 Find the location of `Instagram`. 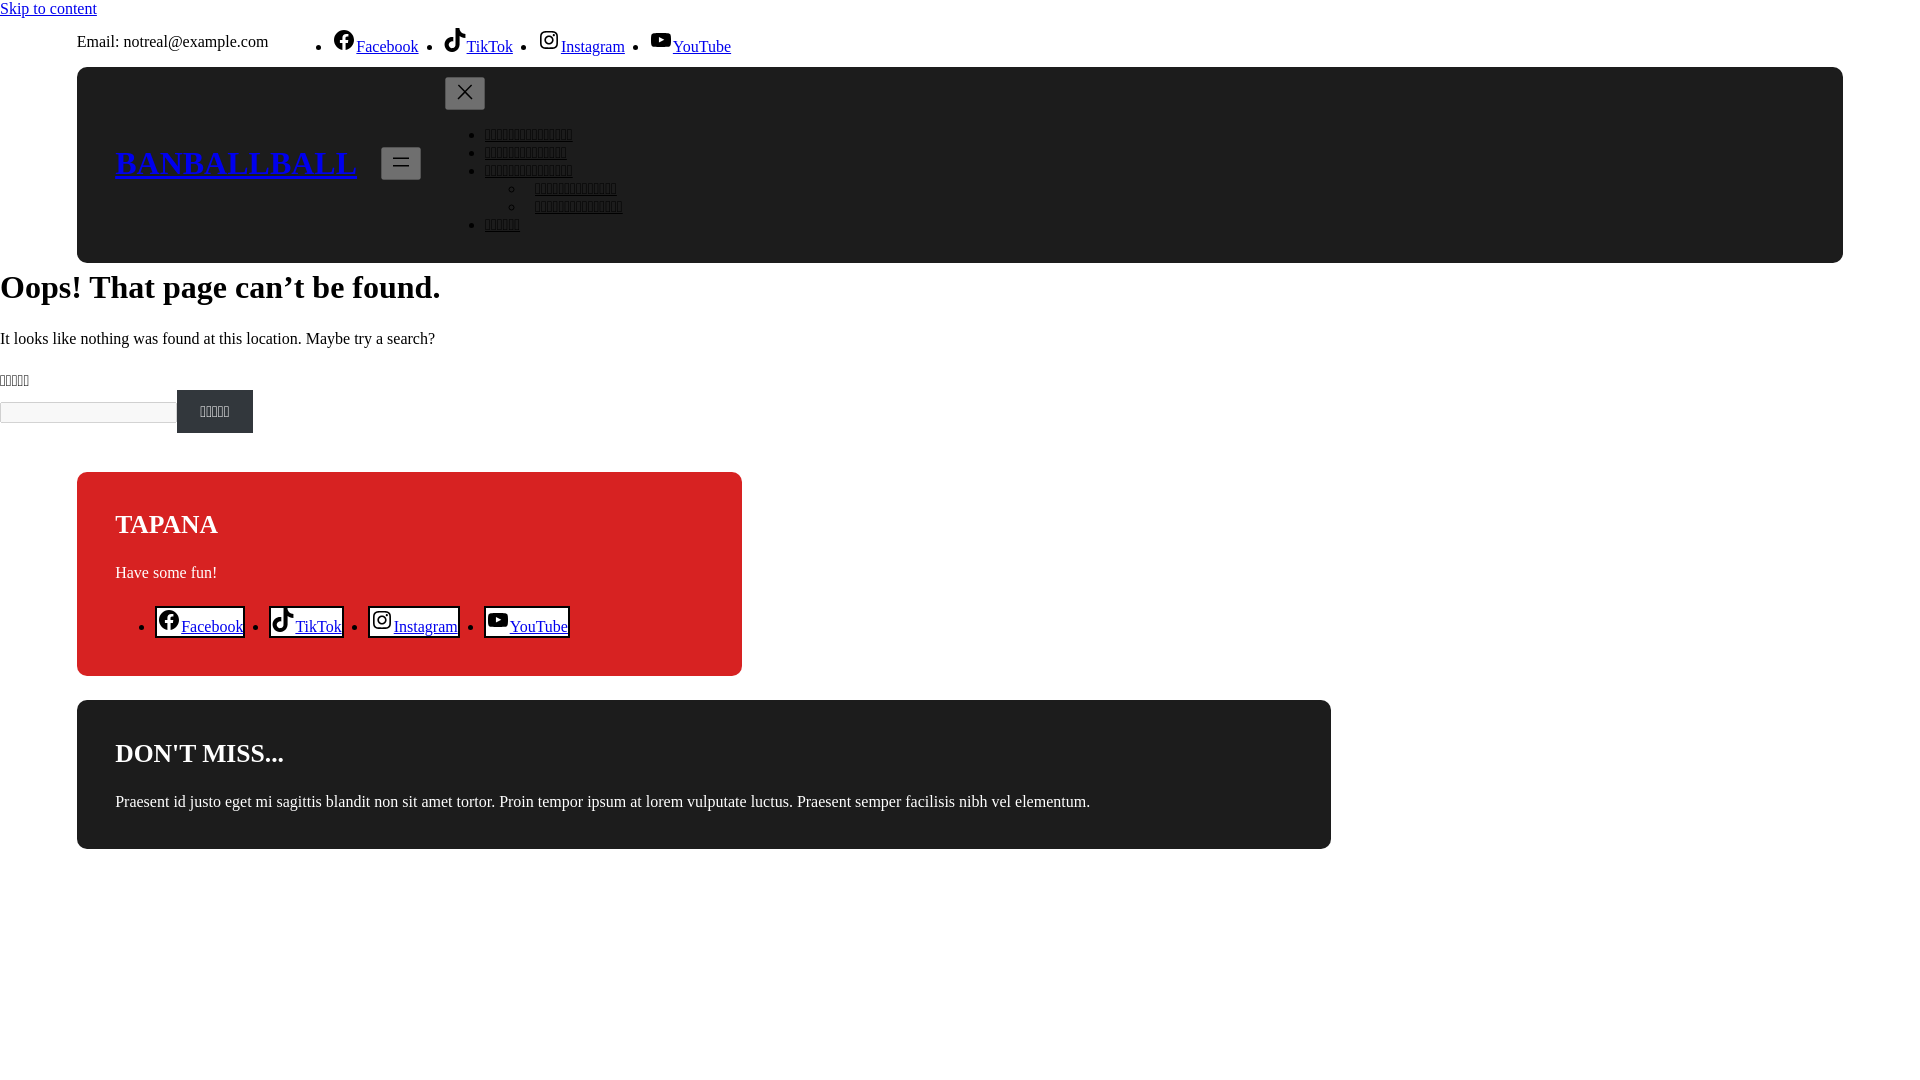

Instagram is located at coordinates (414, 626).